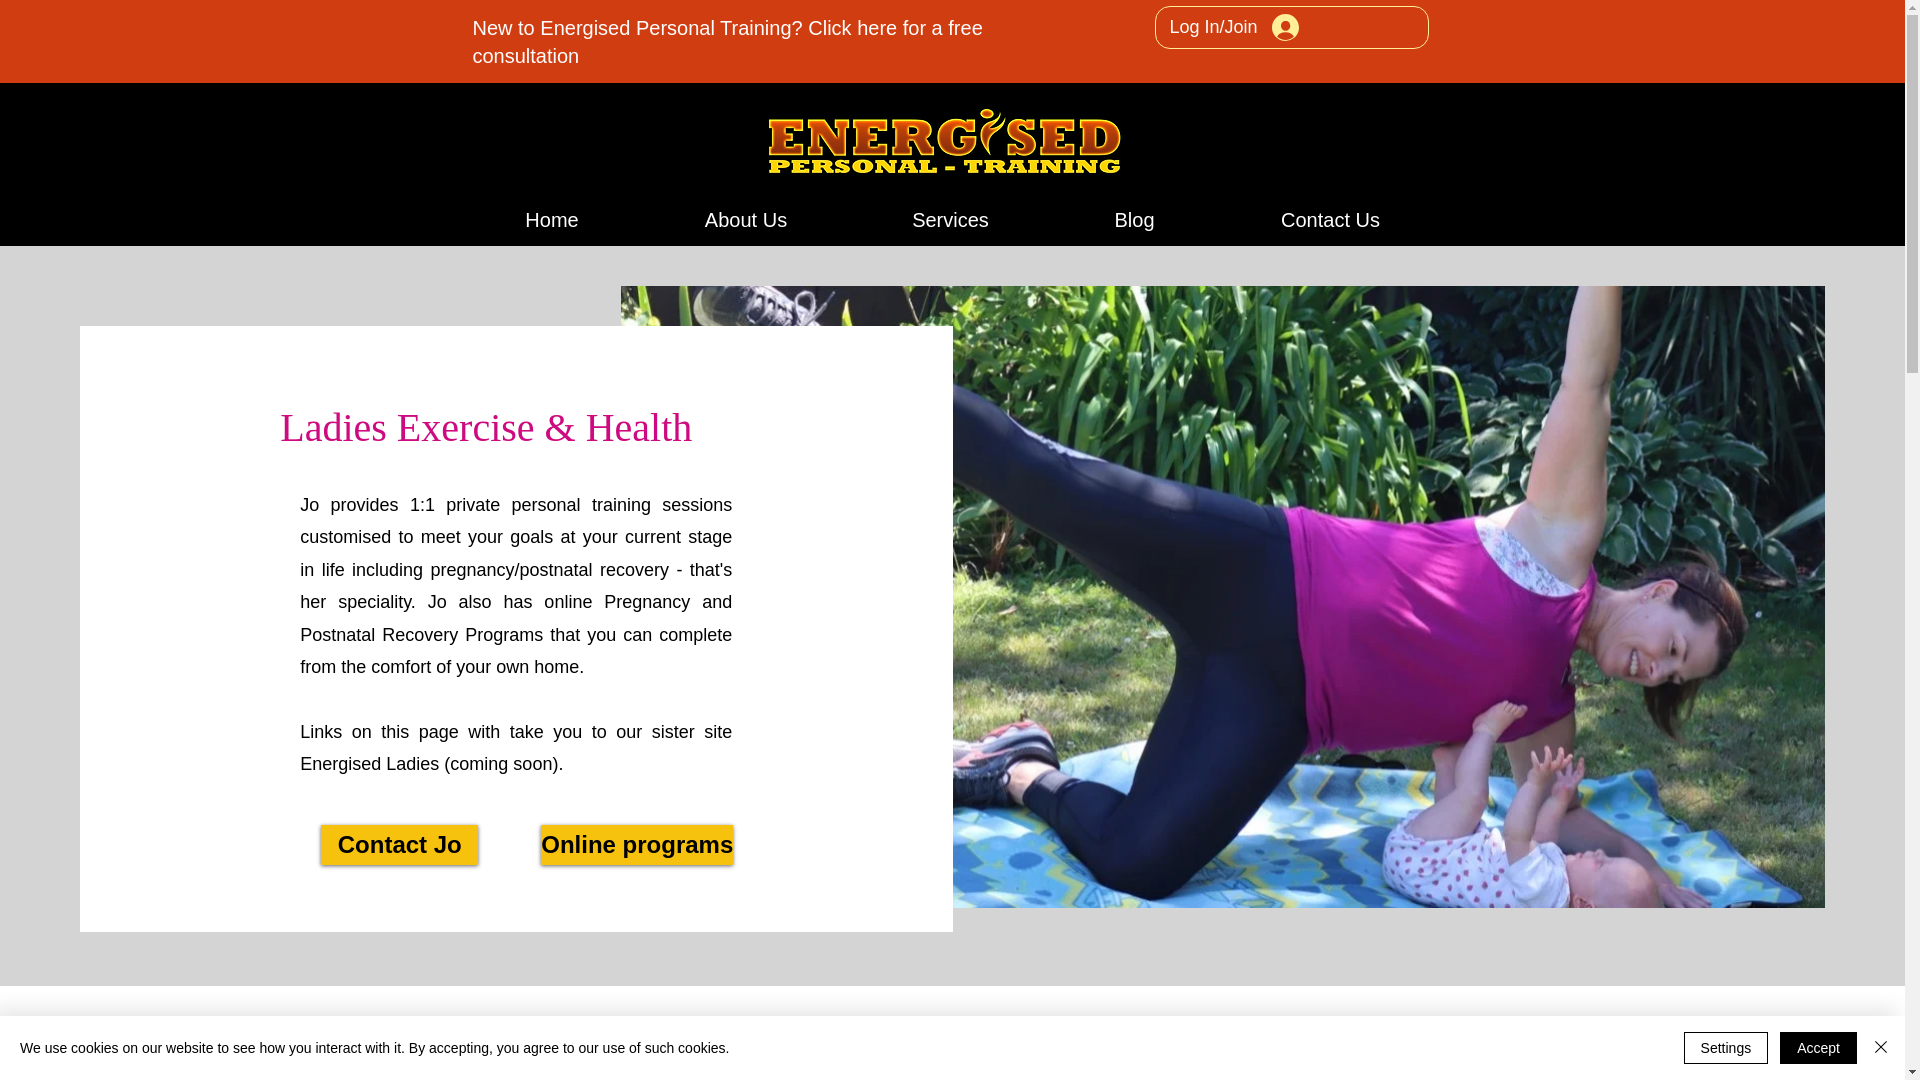 Image resolution: width=1920 pixels, height=1080 pixels. What do you see at coordinates (552, 220) in the screenshot?
I see `Home` at bounding box center [552, 220].